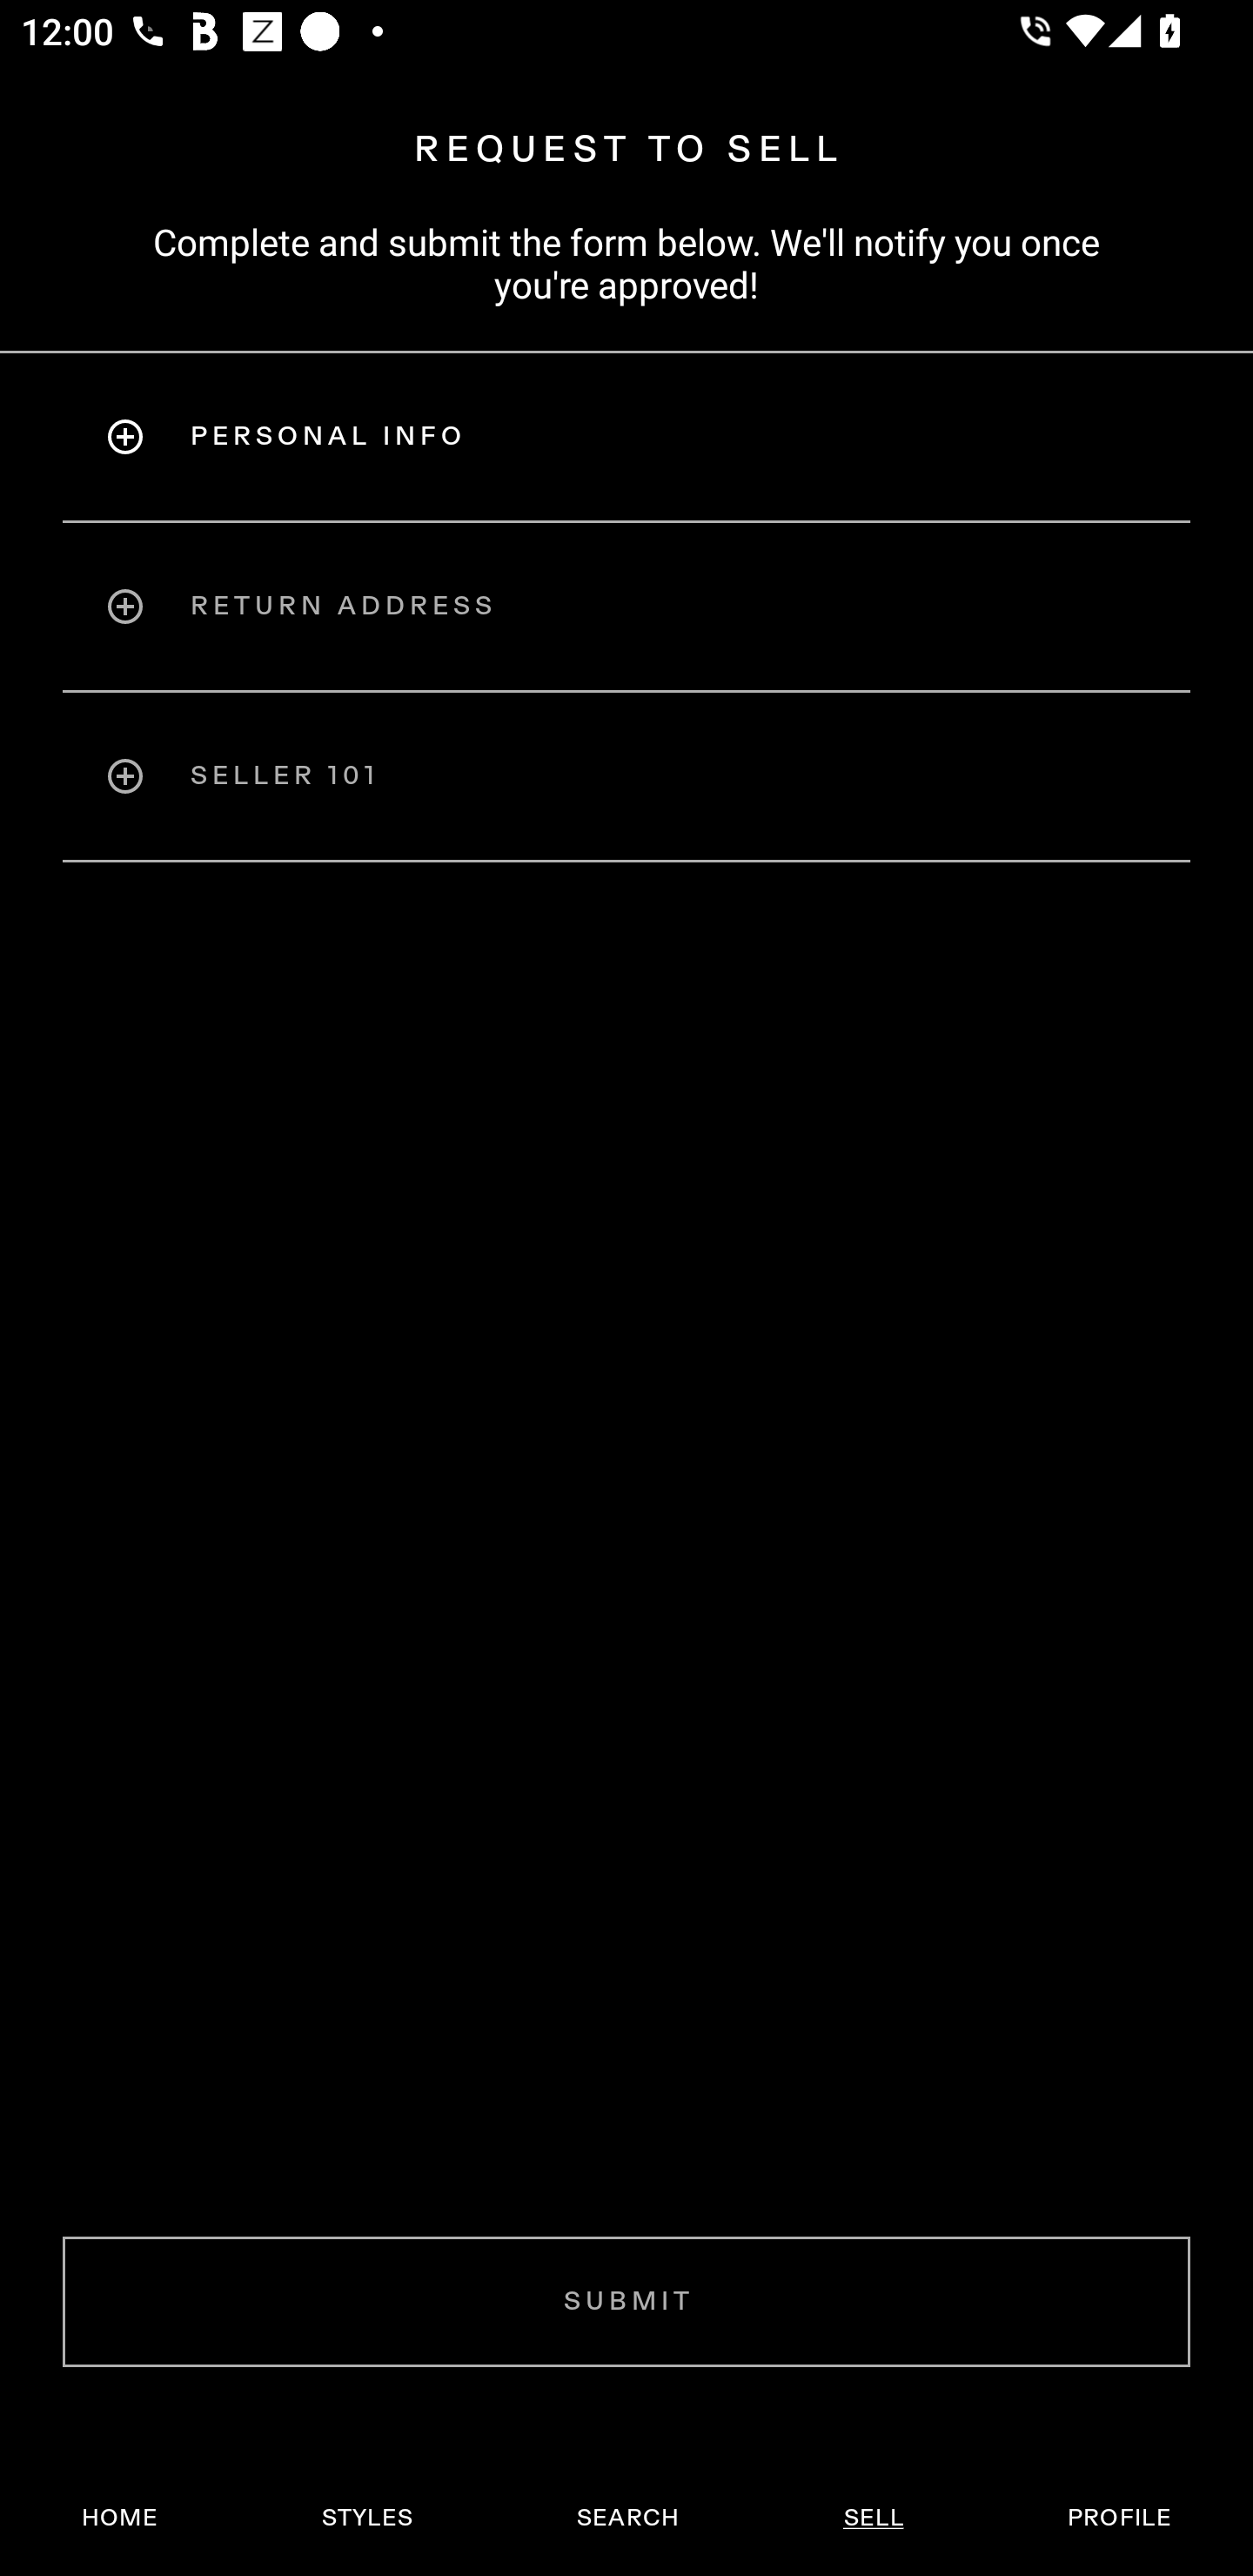 The image size is (1253, 2576). What do you see at coordinates (1119, 2518) in the screenshot?
I see `PROFILE` at bounding box center [1119, 2518].